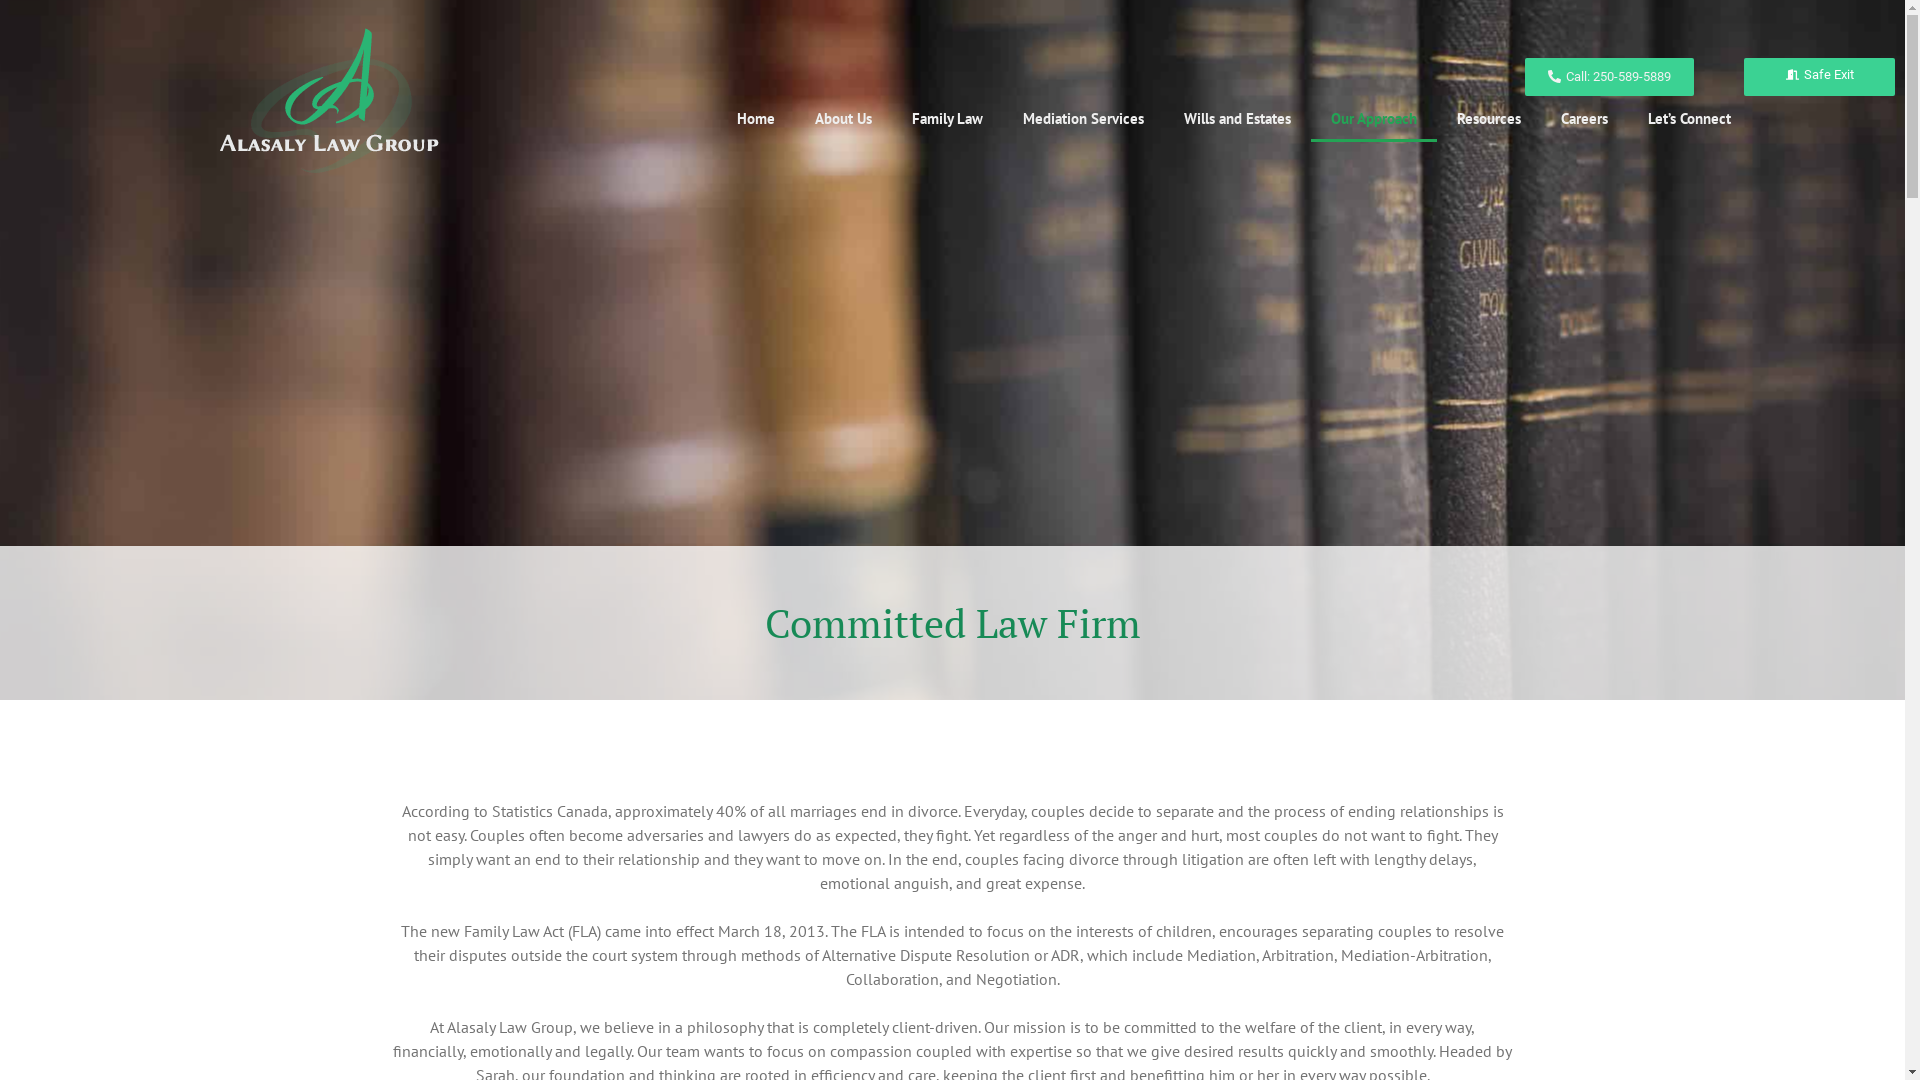 The width and height of the screenshot is (1920, 1080). What do you see at coordinates (1610, 77) in the screenshot?
I see `Call: 250-589-5889` at bounding box center [1610, 77].